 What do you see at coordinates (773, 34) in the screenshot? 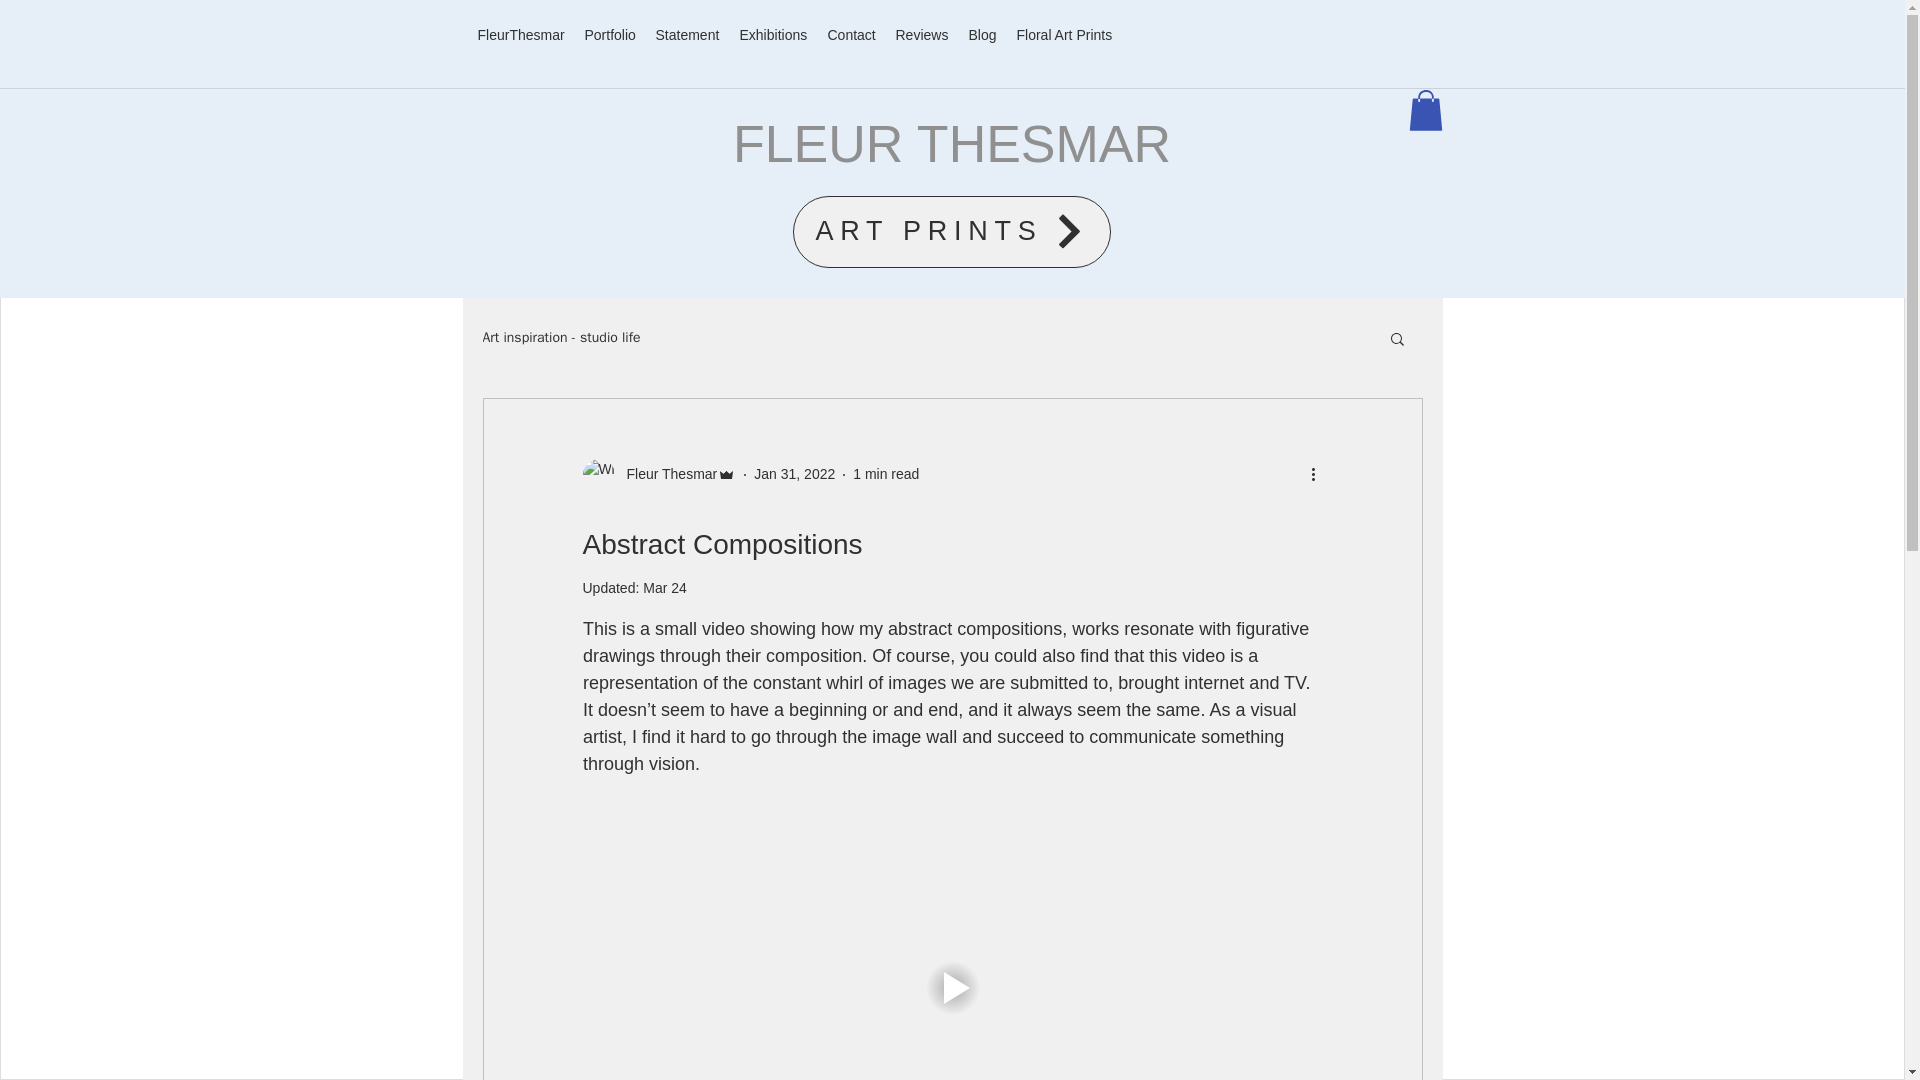
I see `Exhibitions` at bounding box center [773, 34].